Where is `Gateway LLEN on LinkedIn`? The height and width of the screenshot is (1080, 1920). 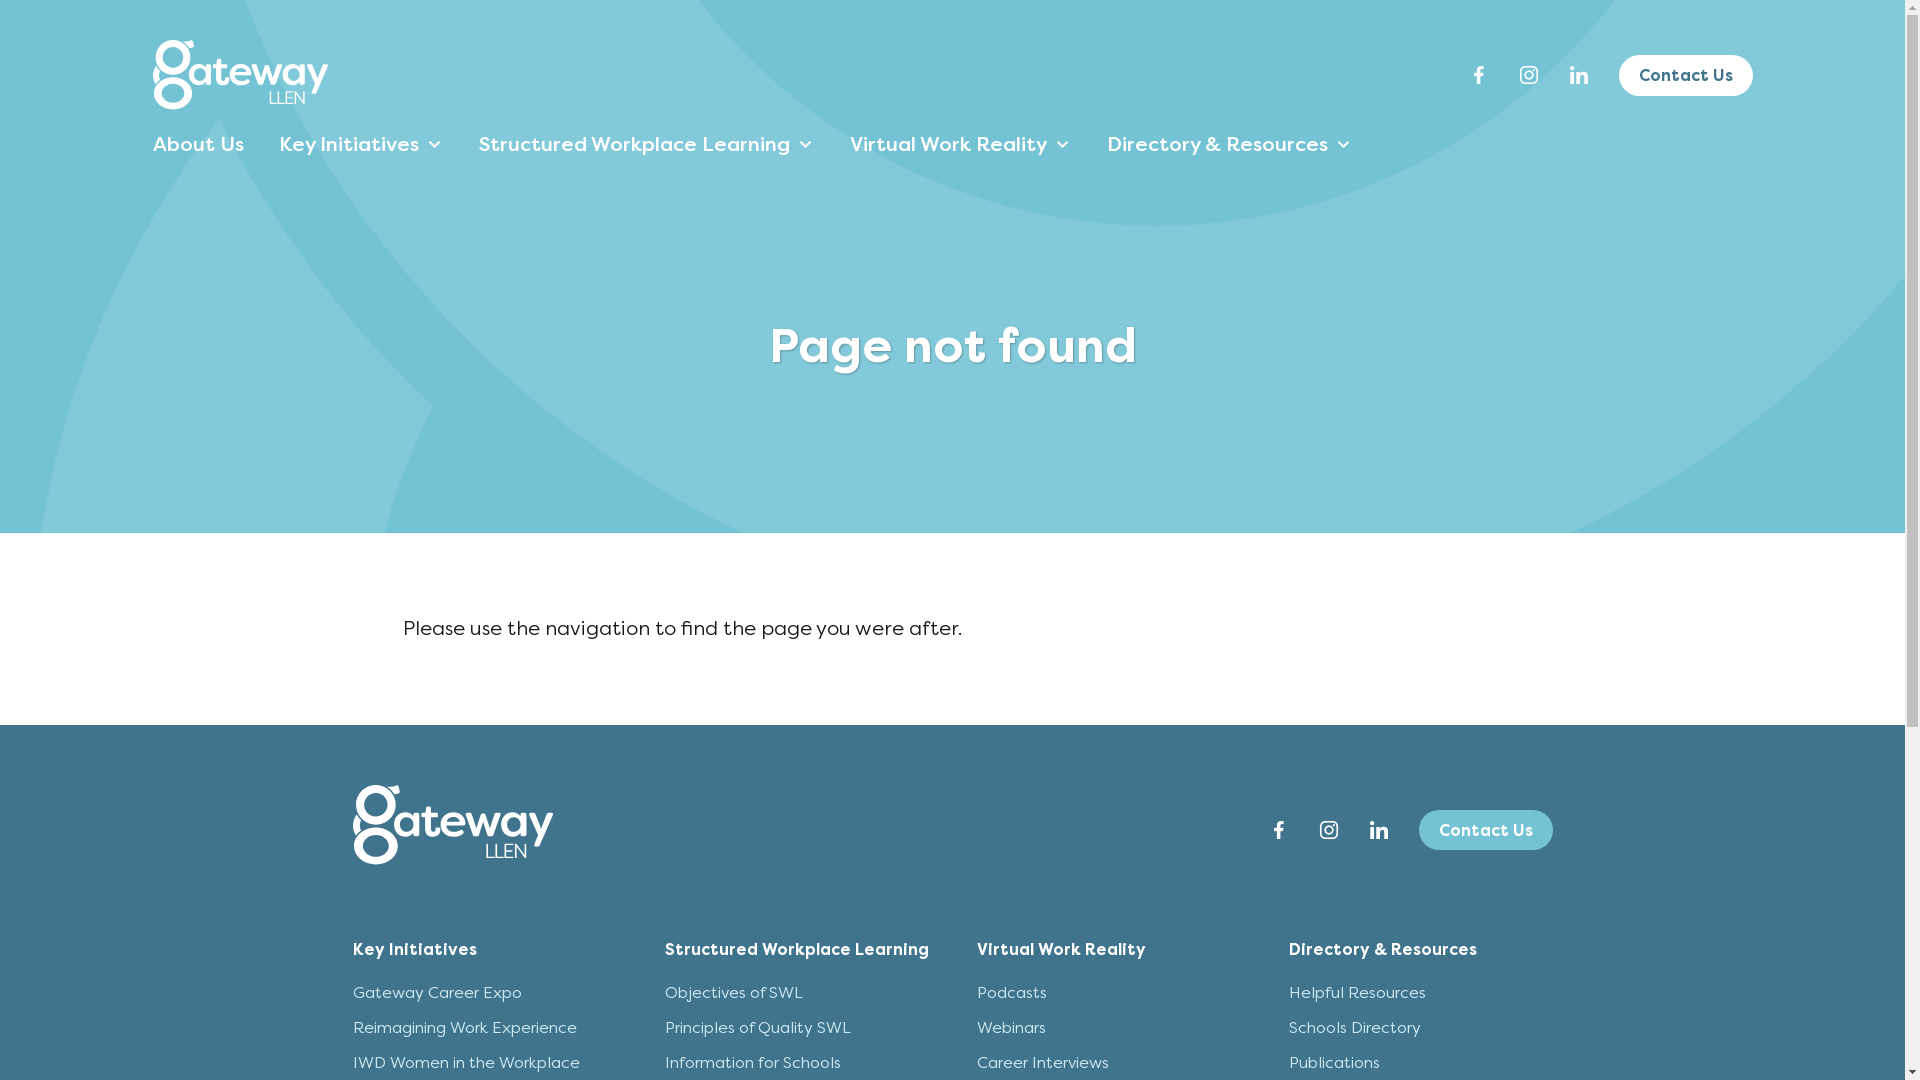 Gateway LLEN on LinkedIn is located at coordinates (1378, 830).